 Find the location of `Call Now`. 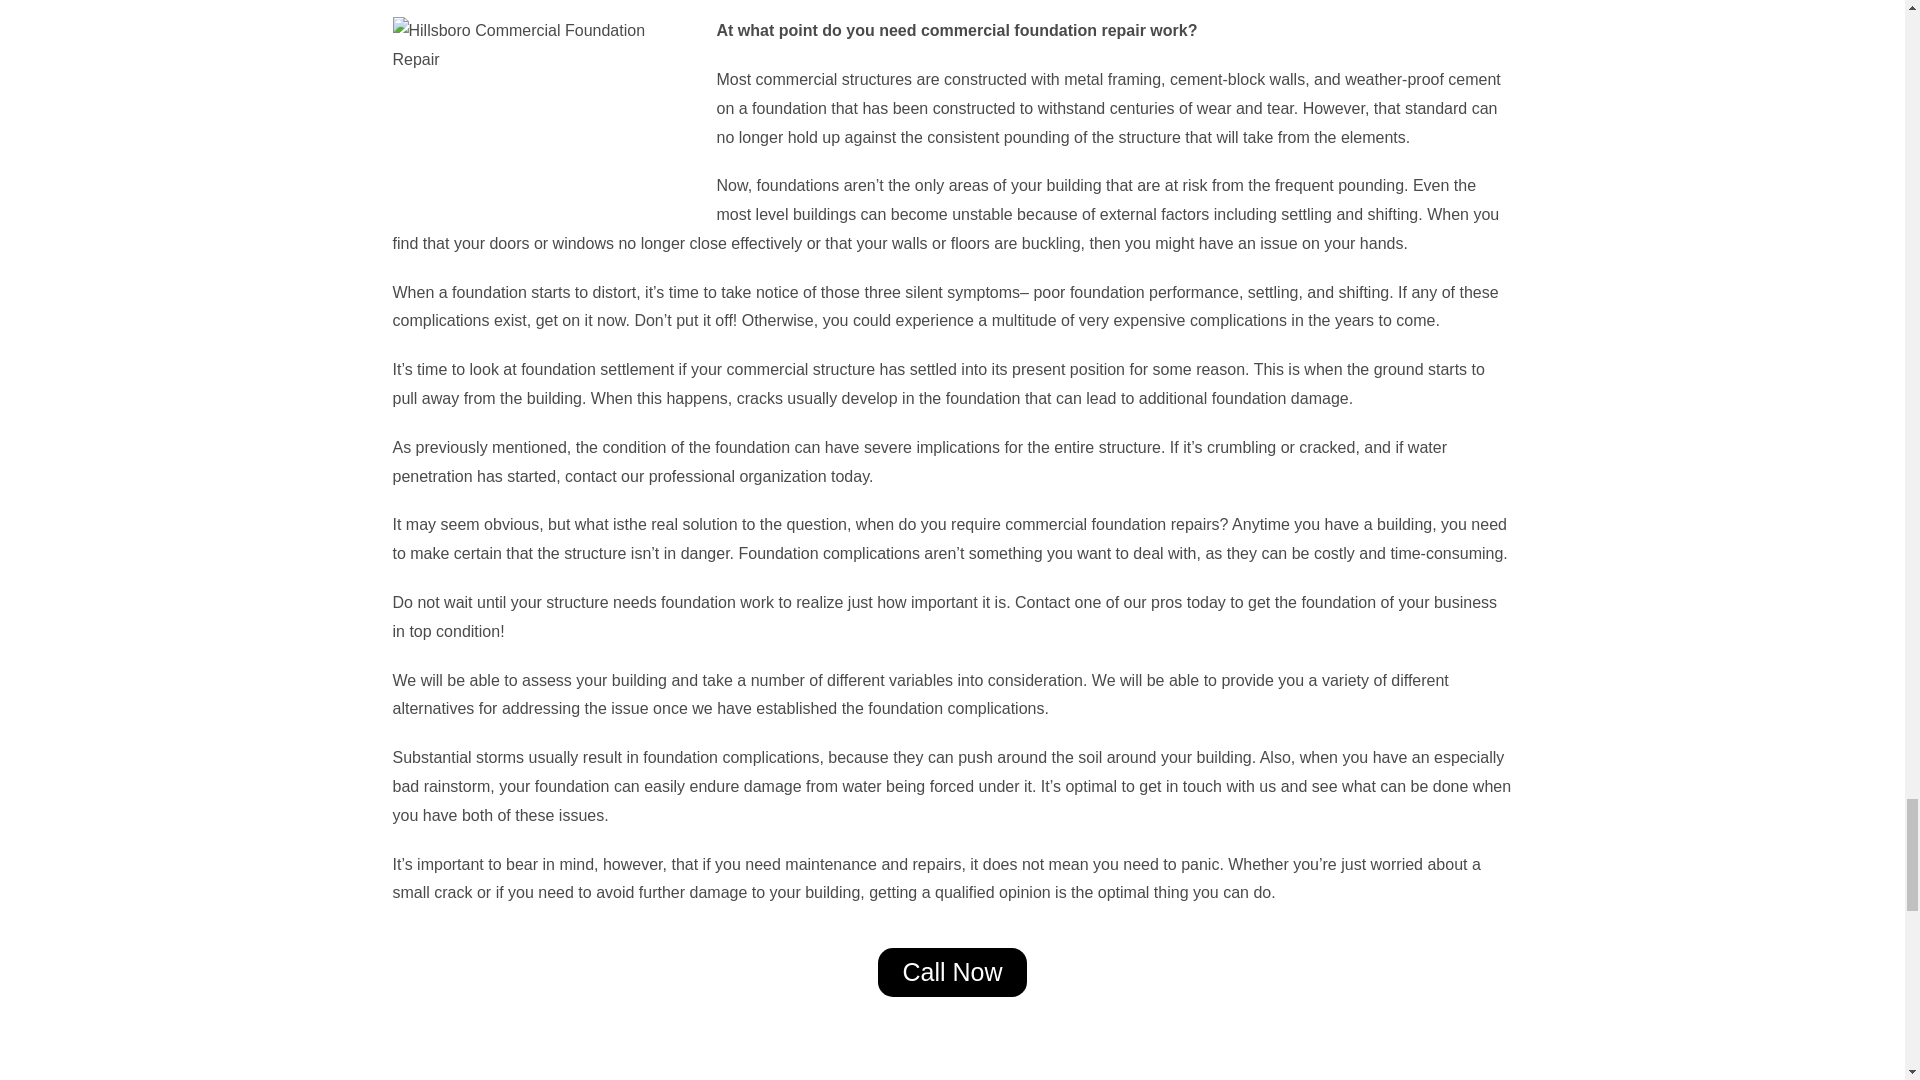

Call Now is located at coordinates (951, 972).